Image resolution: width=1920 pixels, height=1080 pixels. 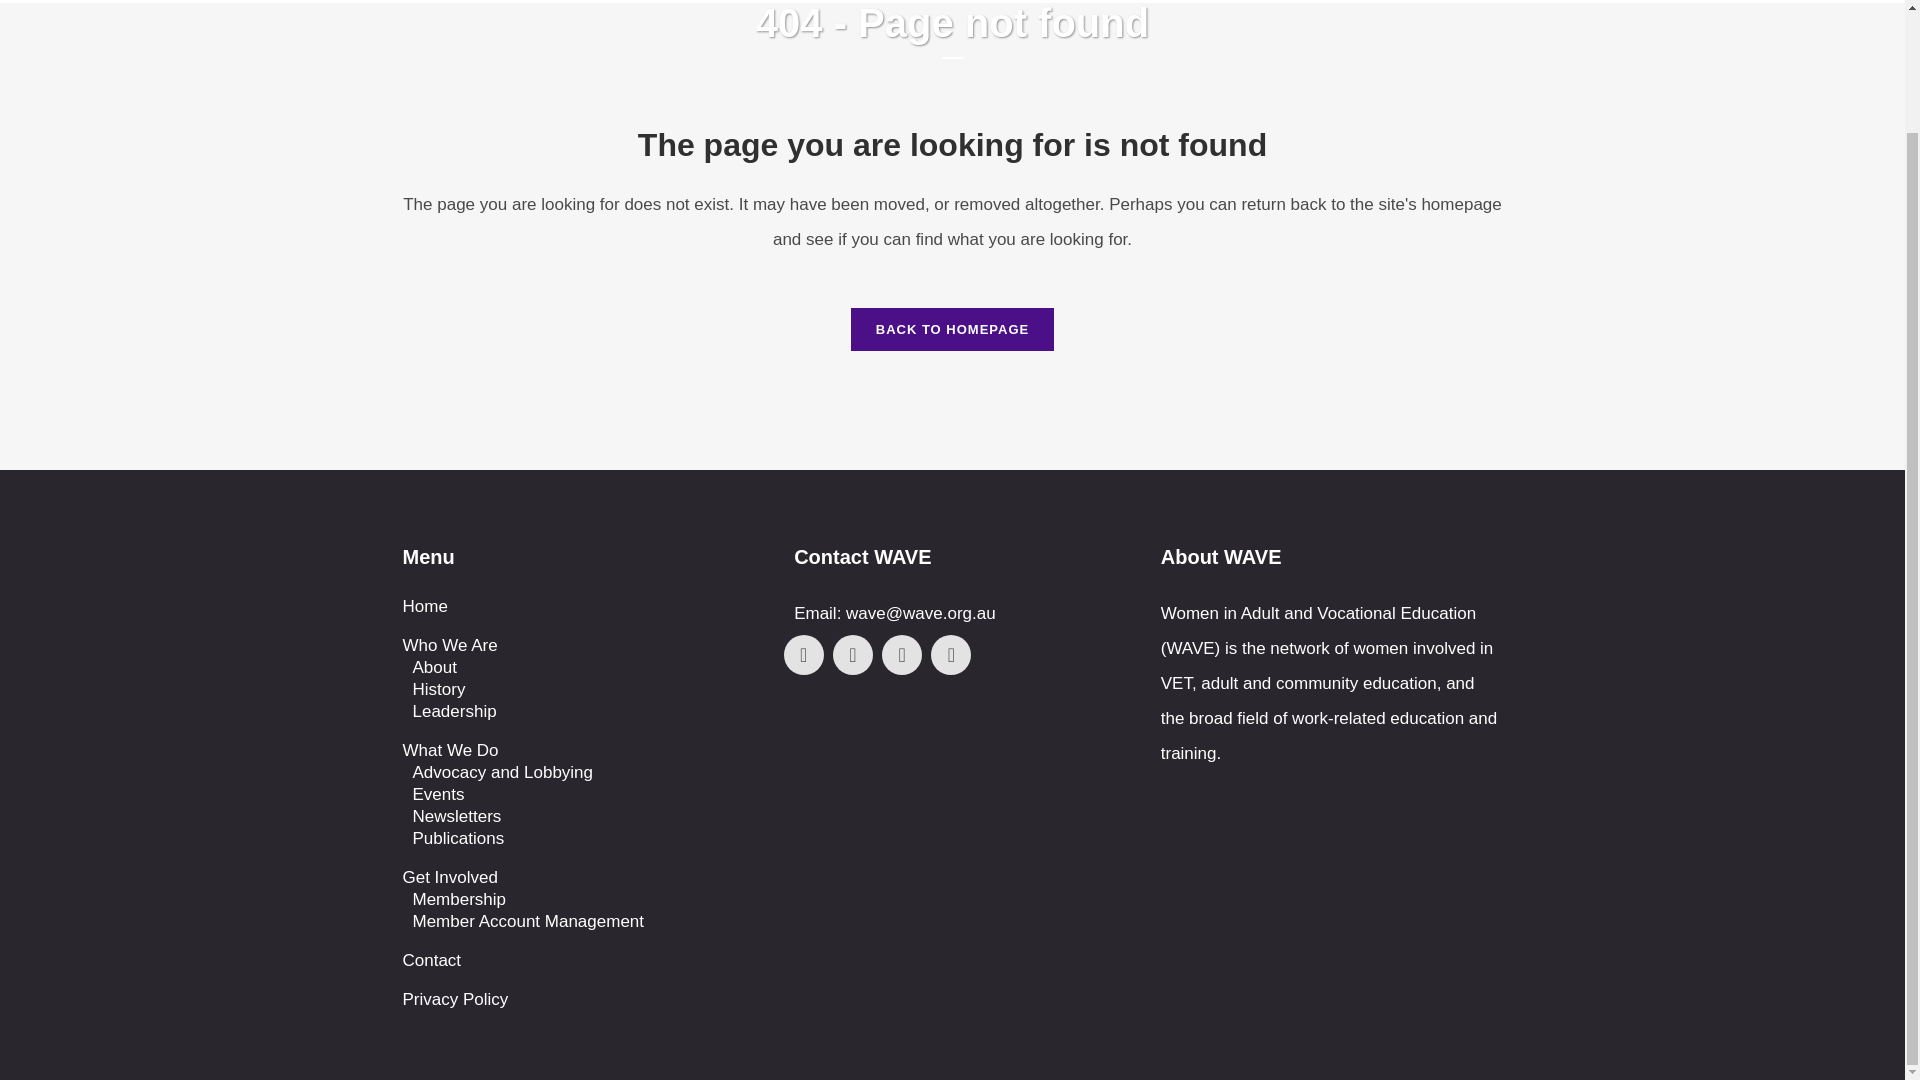 What do you see at coordinates (583, 690) in the screenshot?
I see `History` at bounding box center [583, 690].